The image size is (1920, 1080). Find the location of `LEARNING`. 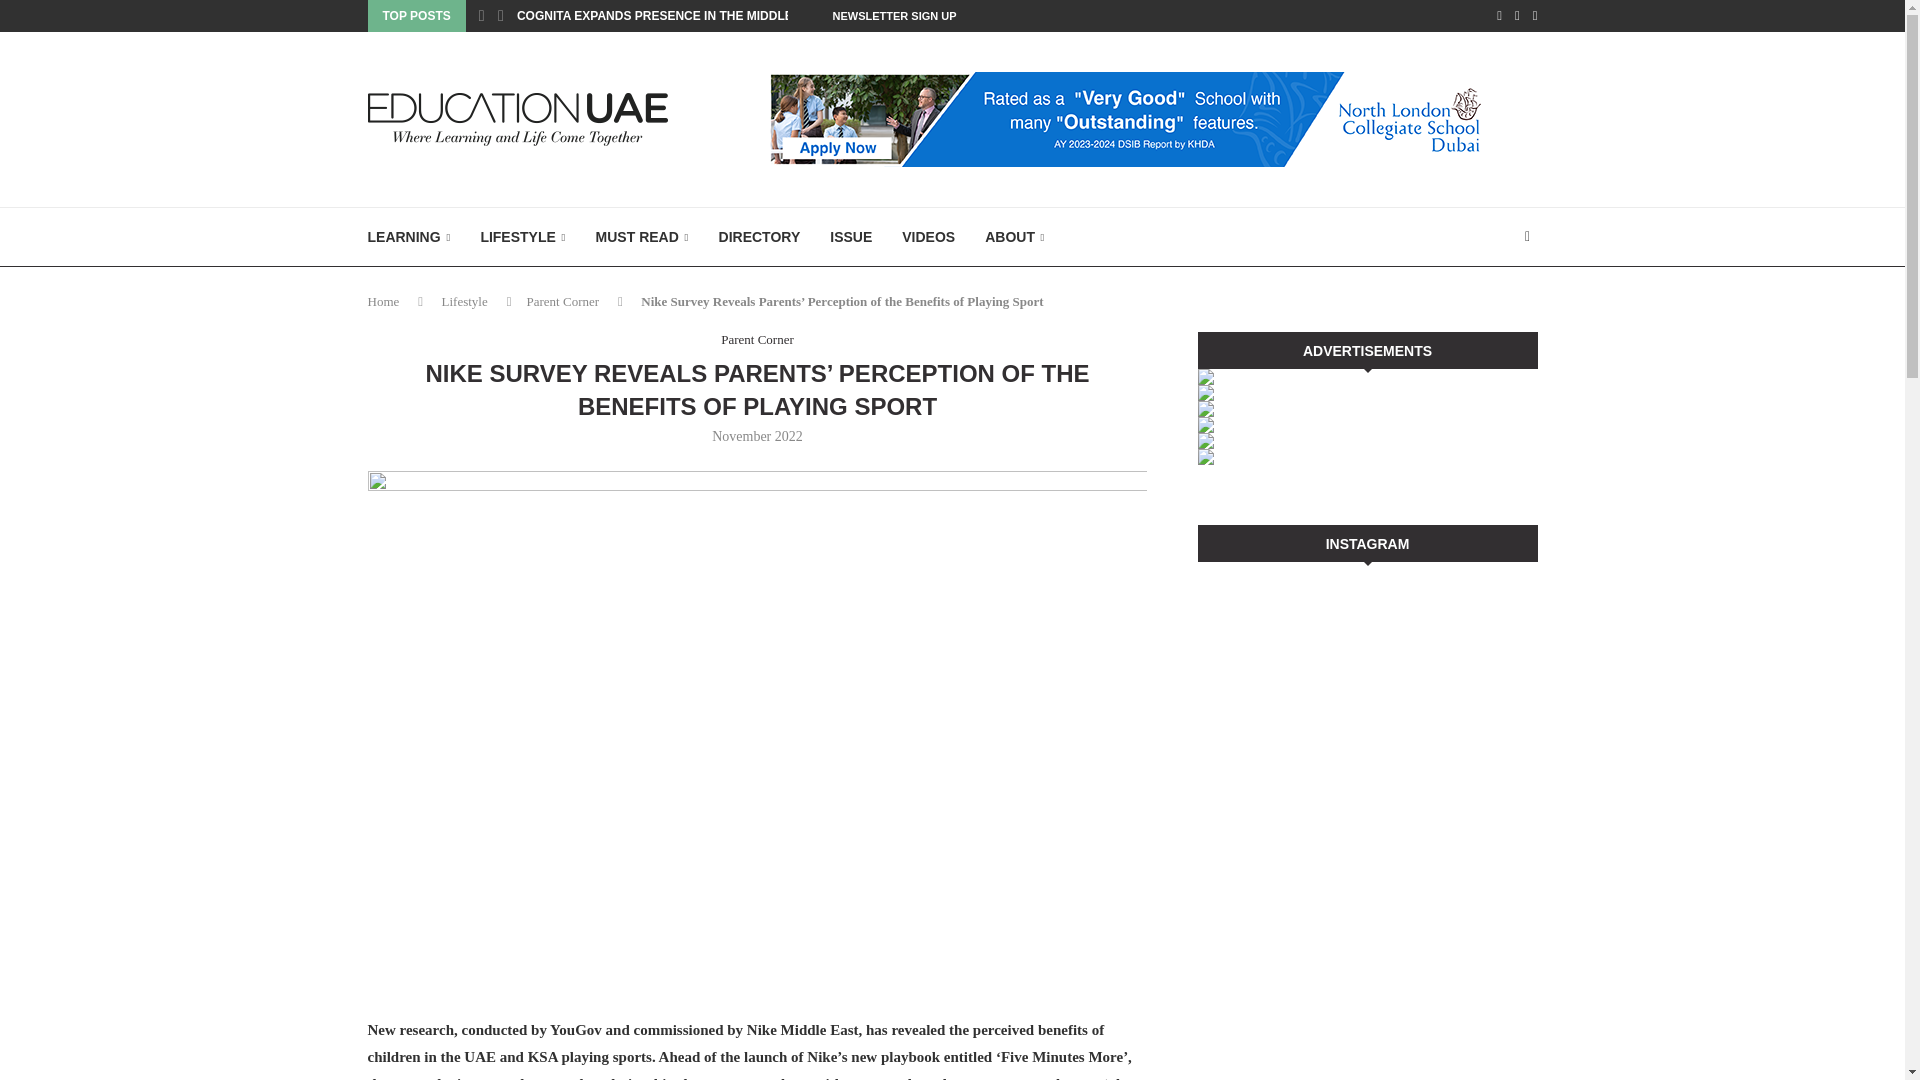

LEARNING is located at coordinates (410, 237).